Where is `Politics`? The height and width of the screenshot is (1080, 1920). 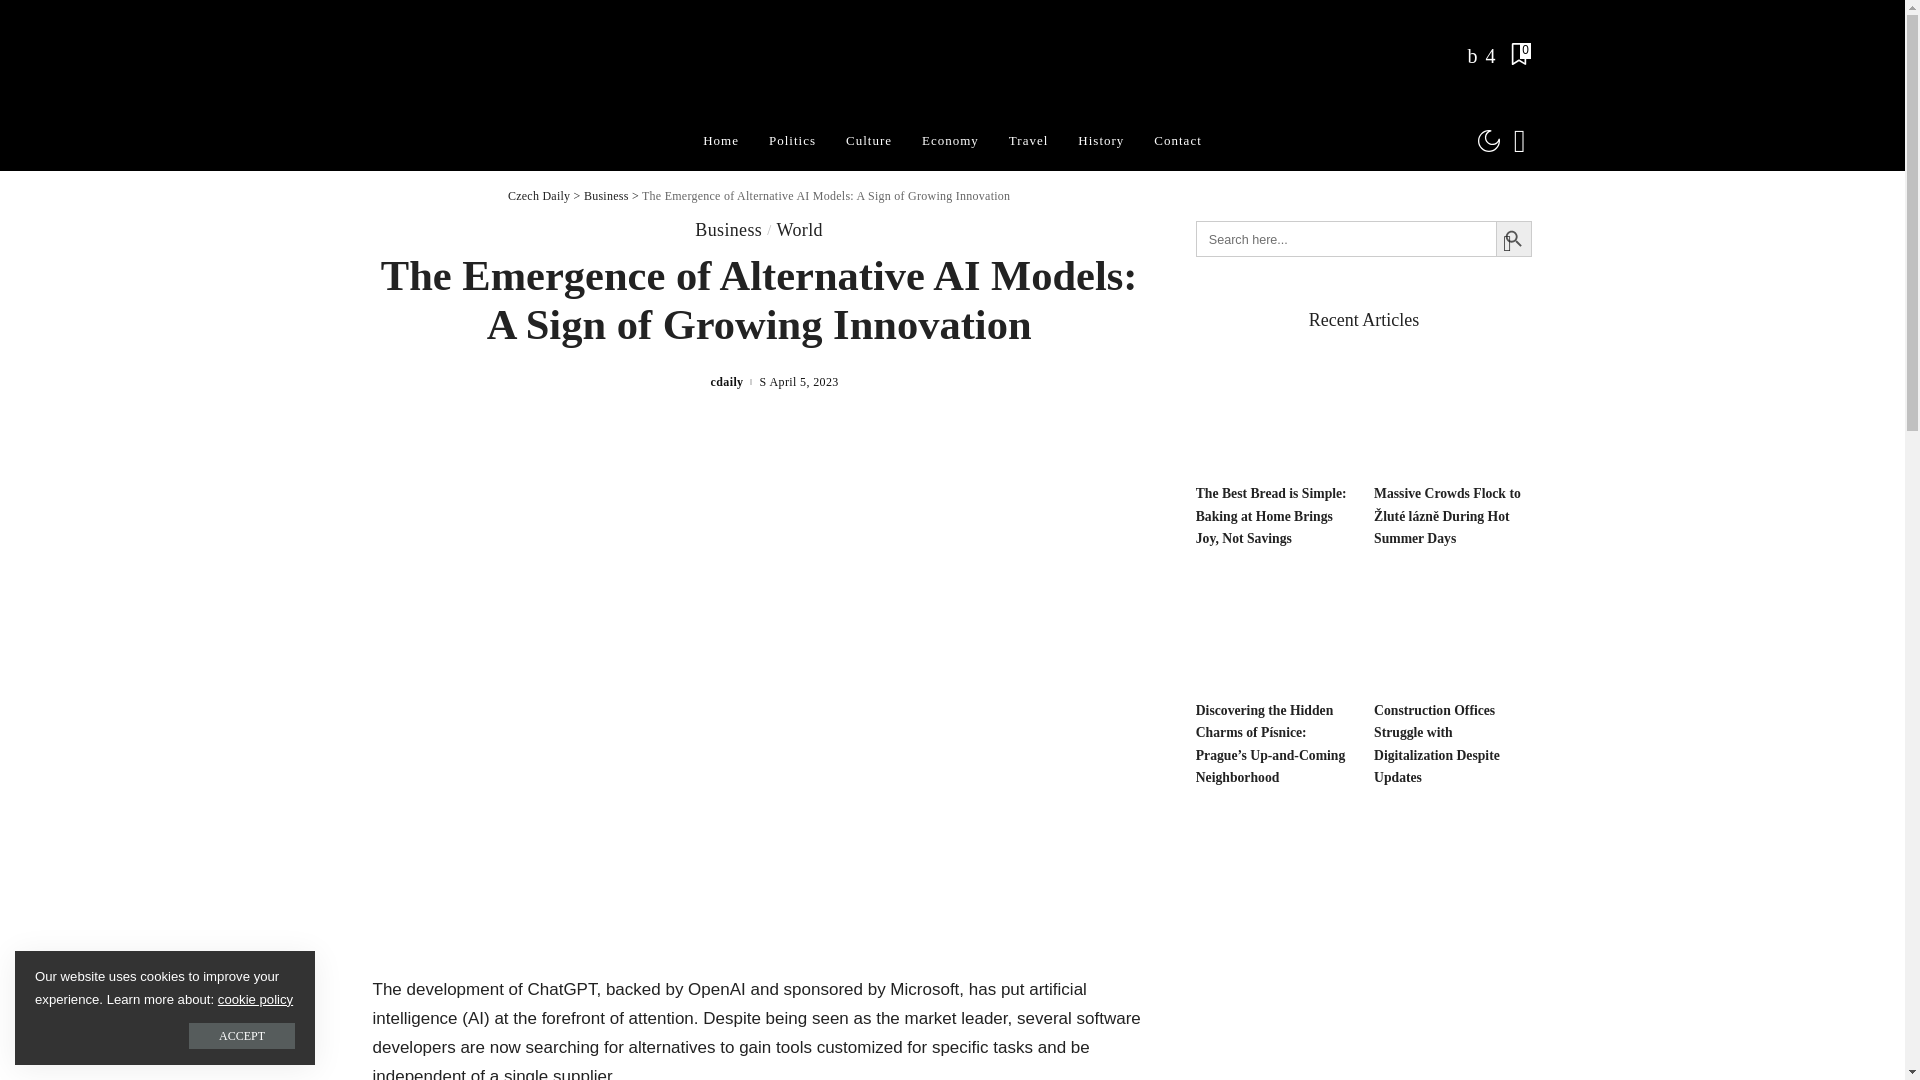
Politics is located at coordinates (792, 140).